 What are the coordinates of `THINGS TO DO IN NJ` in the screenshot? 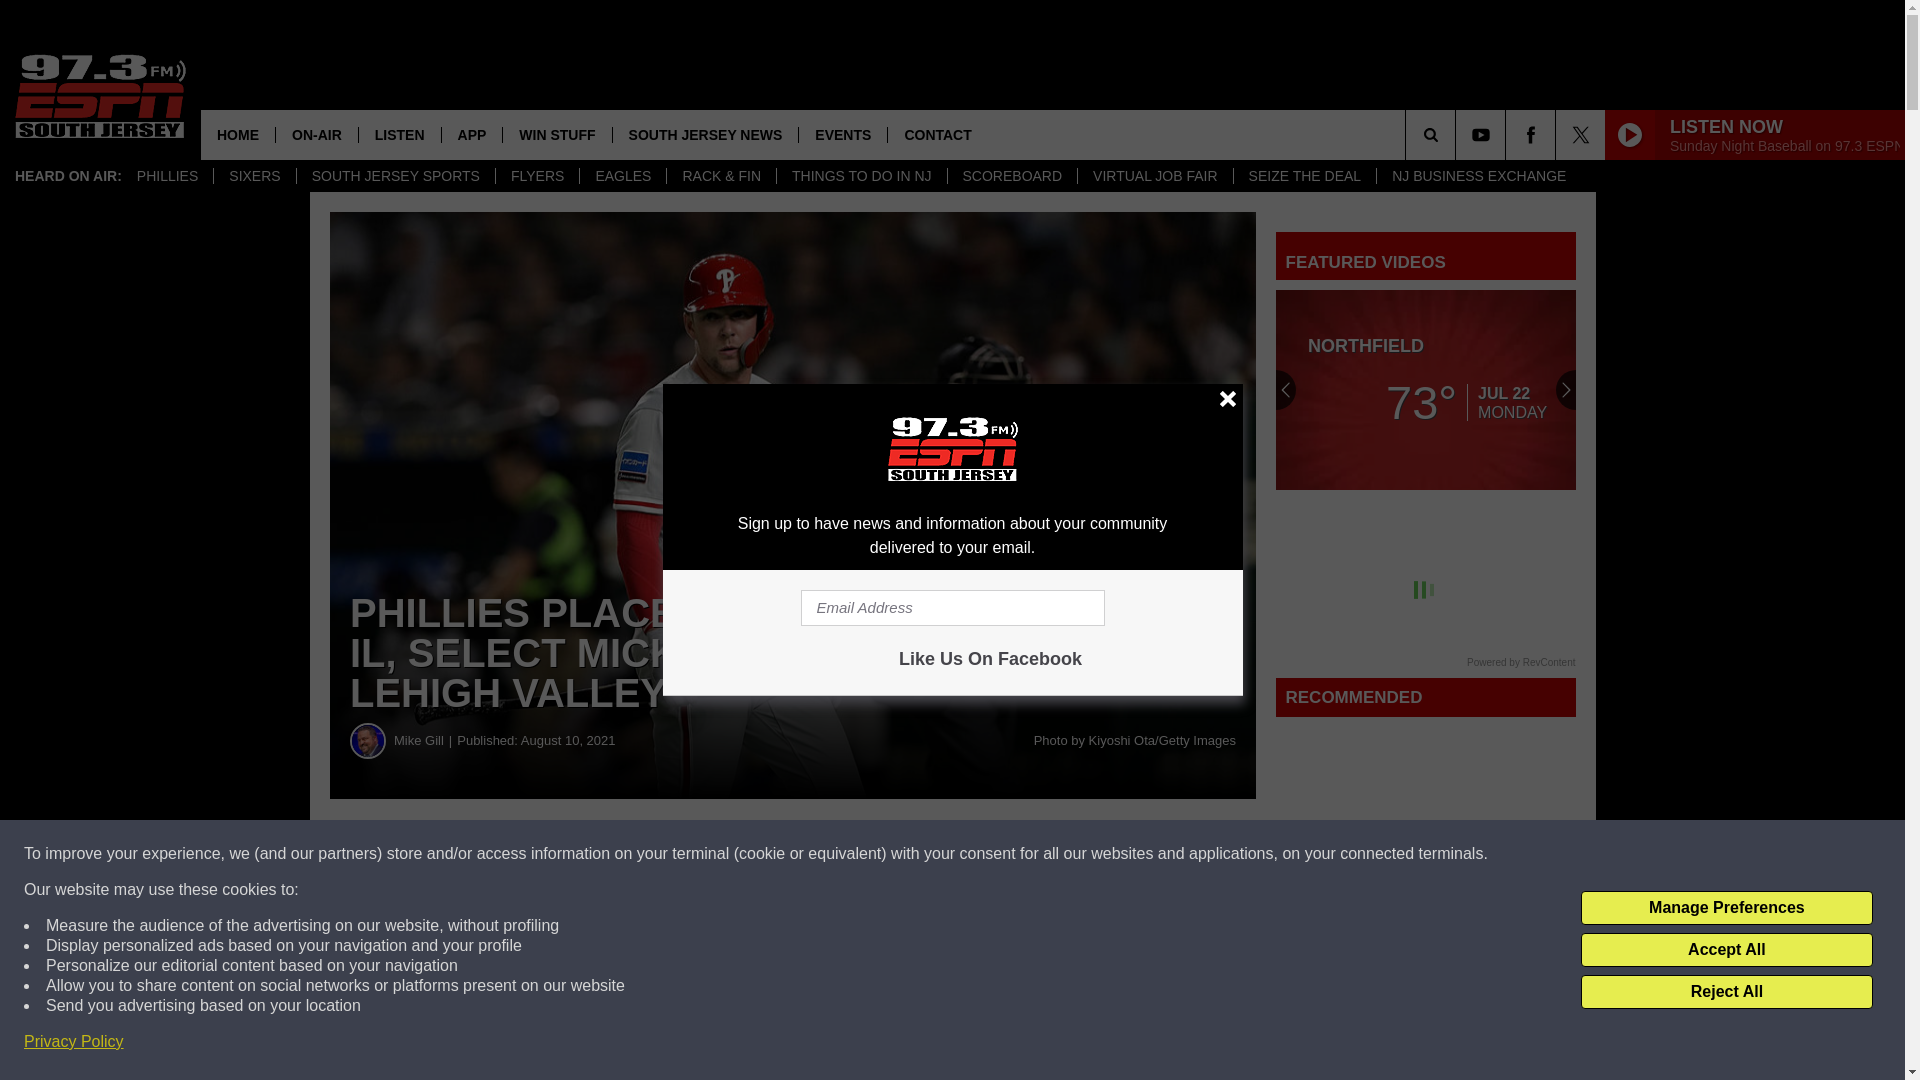 It's located at (860, 176).